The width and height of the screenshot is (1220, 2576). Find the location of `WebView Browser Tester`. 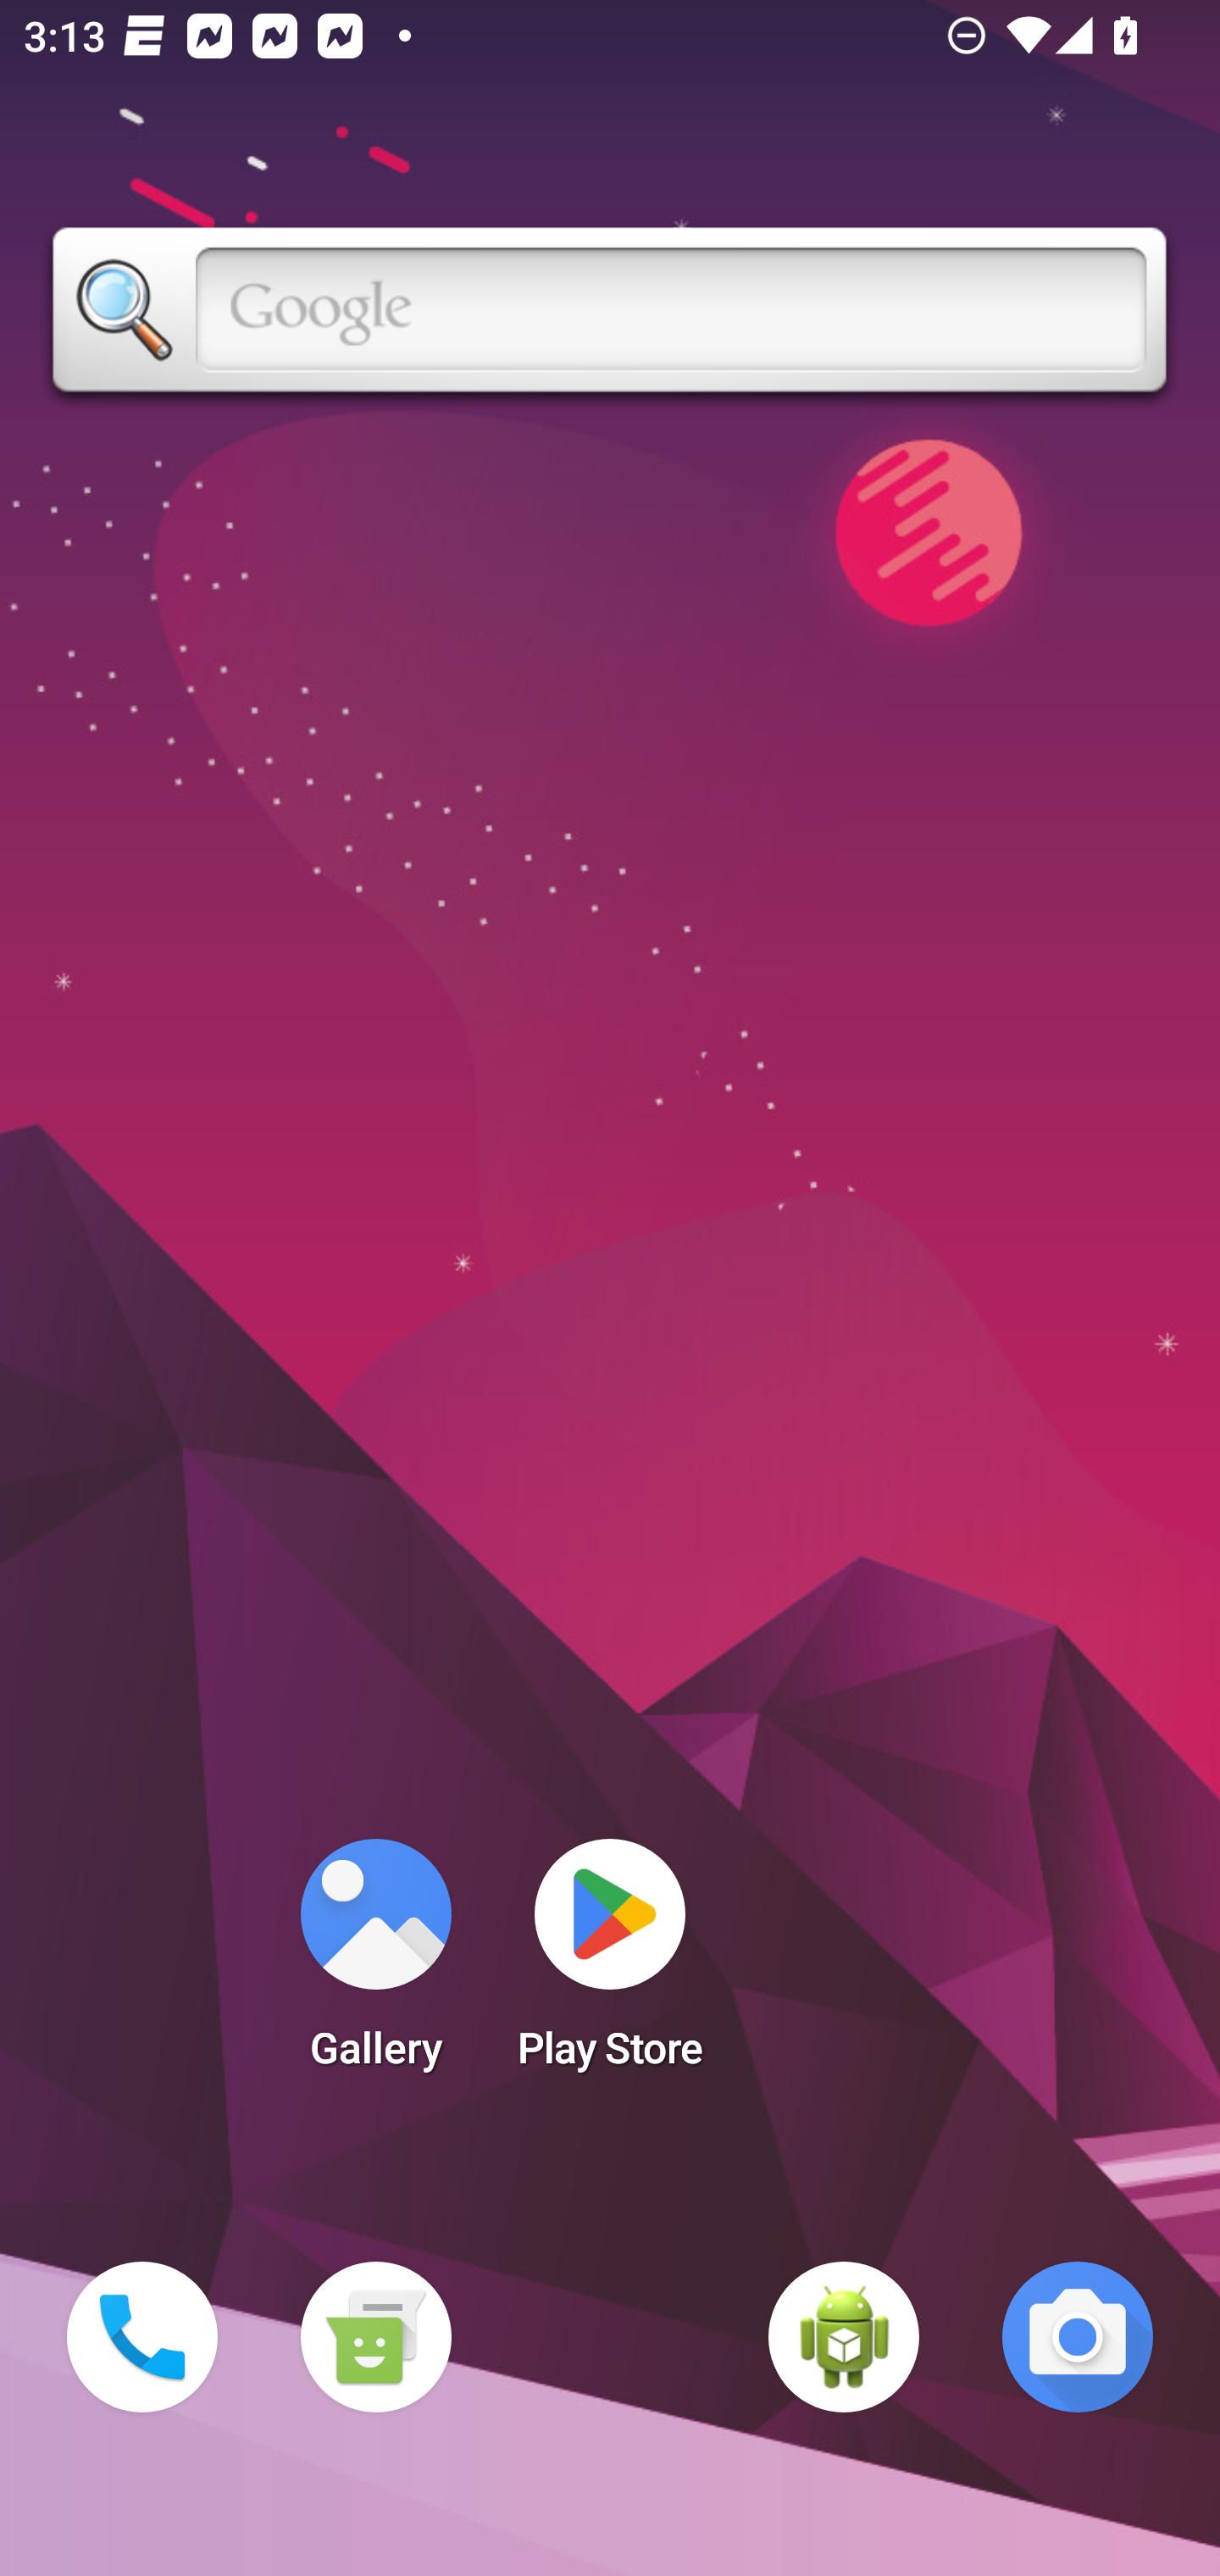

WebView Browser Tester is located at coordinates (844, 2337).